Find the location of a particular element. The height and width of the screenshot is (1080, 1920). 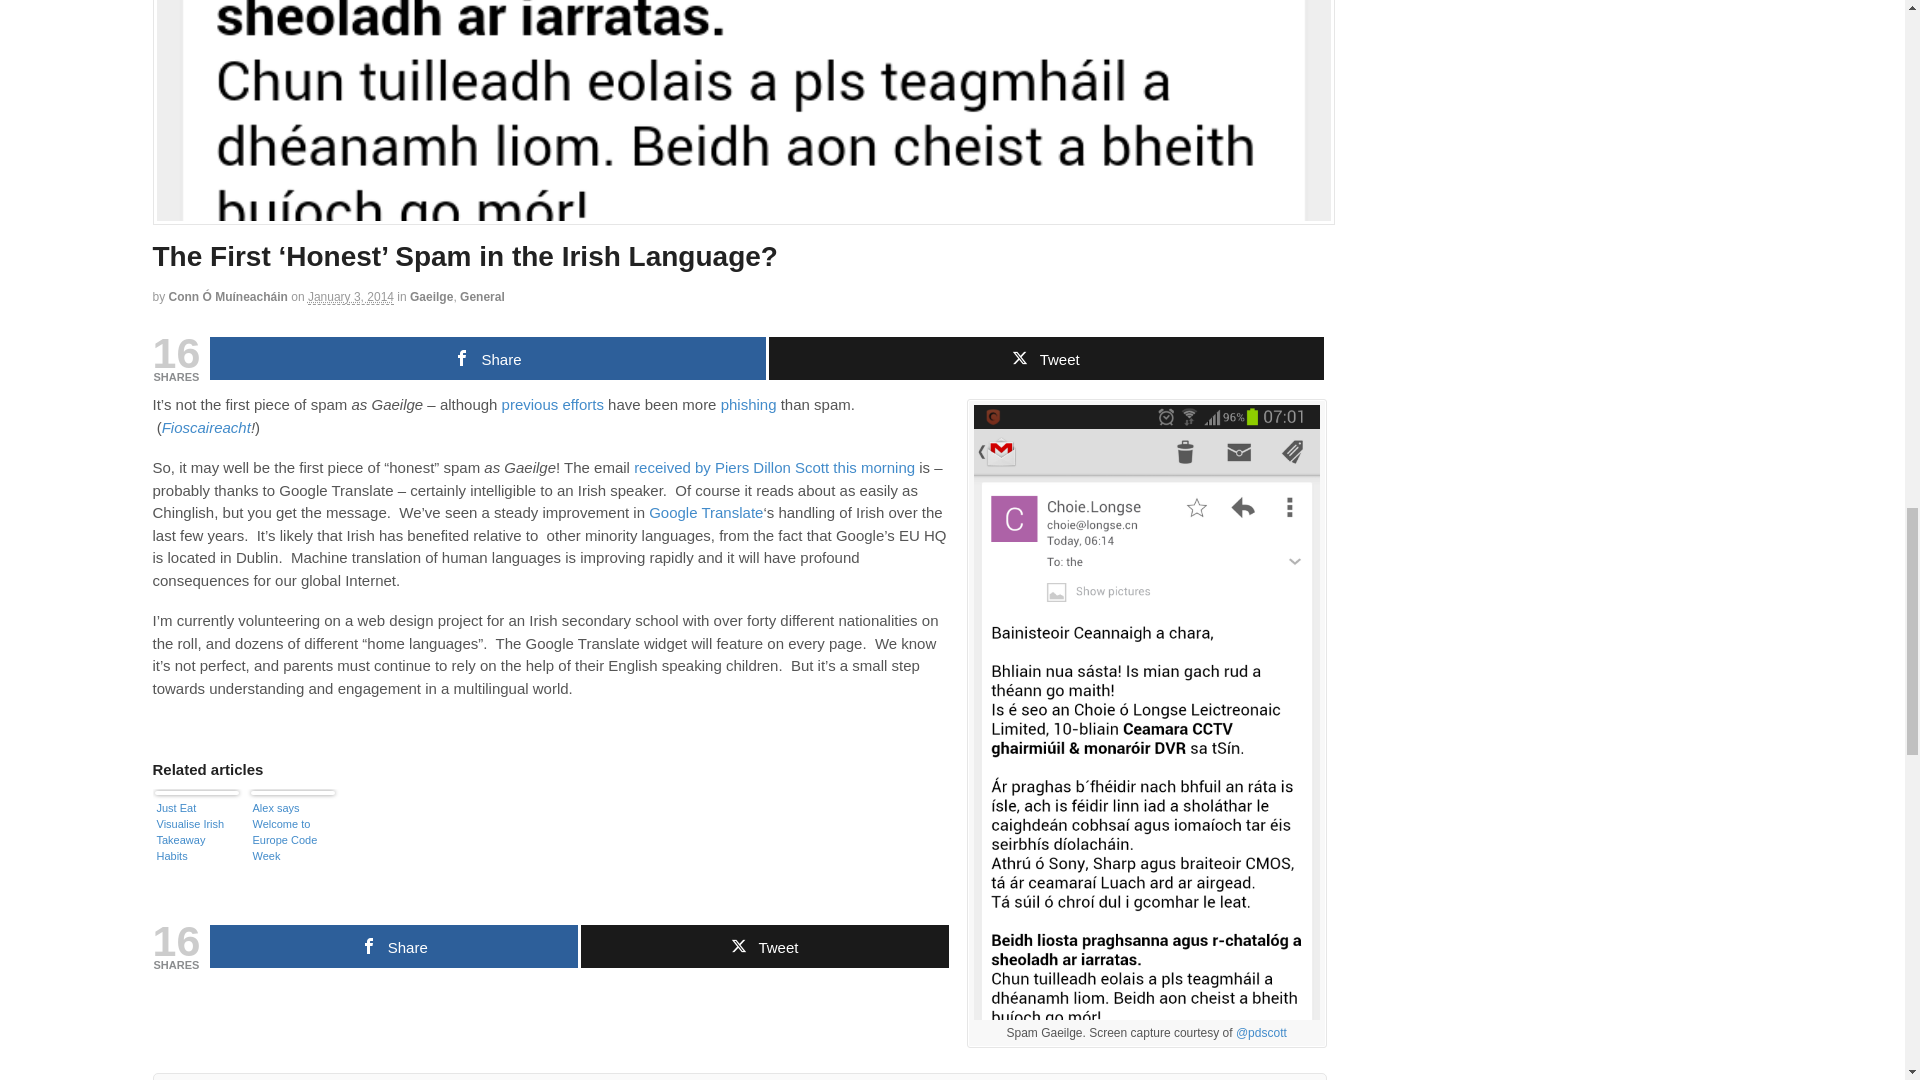

Share is located at coordinates (486, 358).